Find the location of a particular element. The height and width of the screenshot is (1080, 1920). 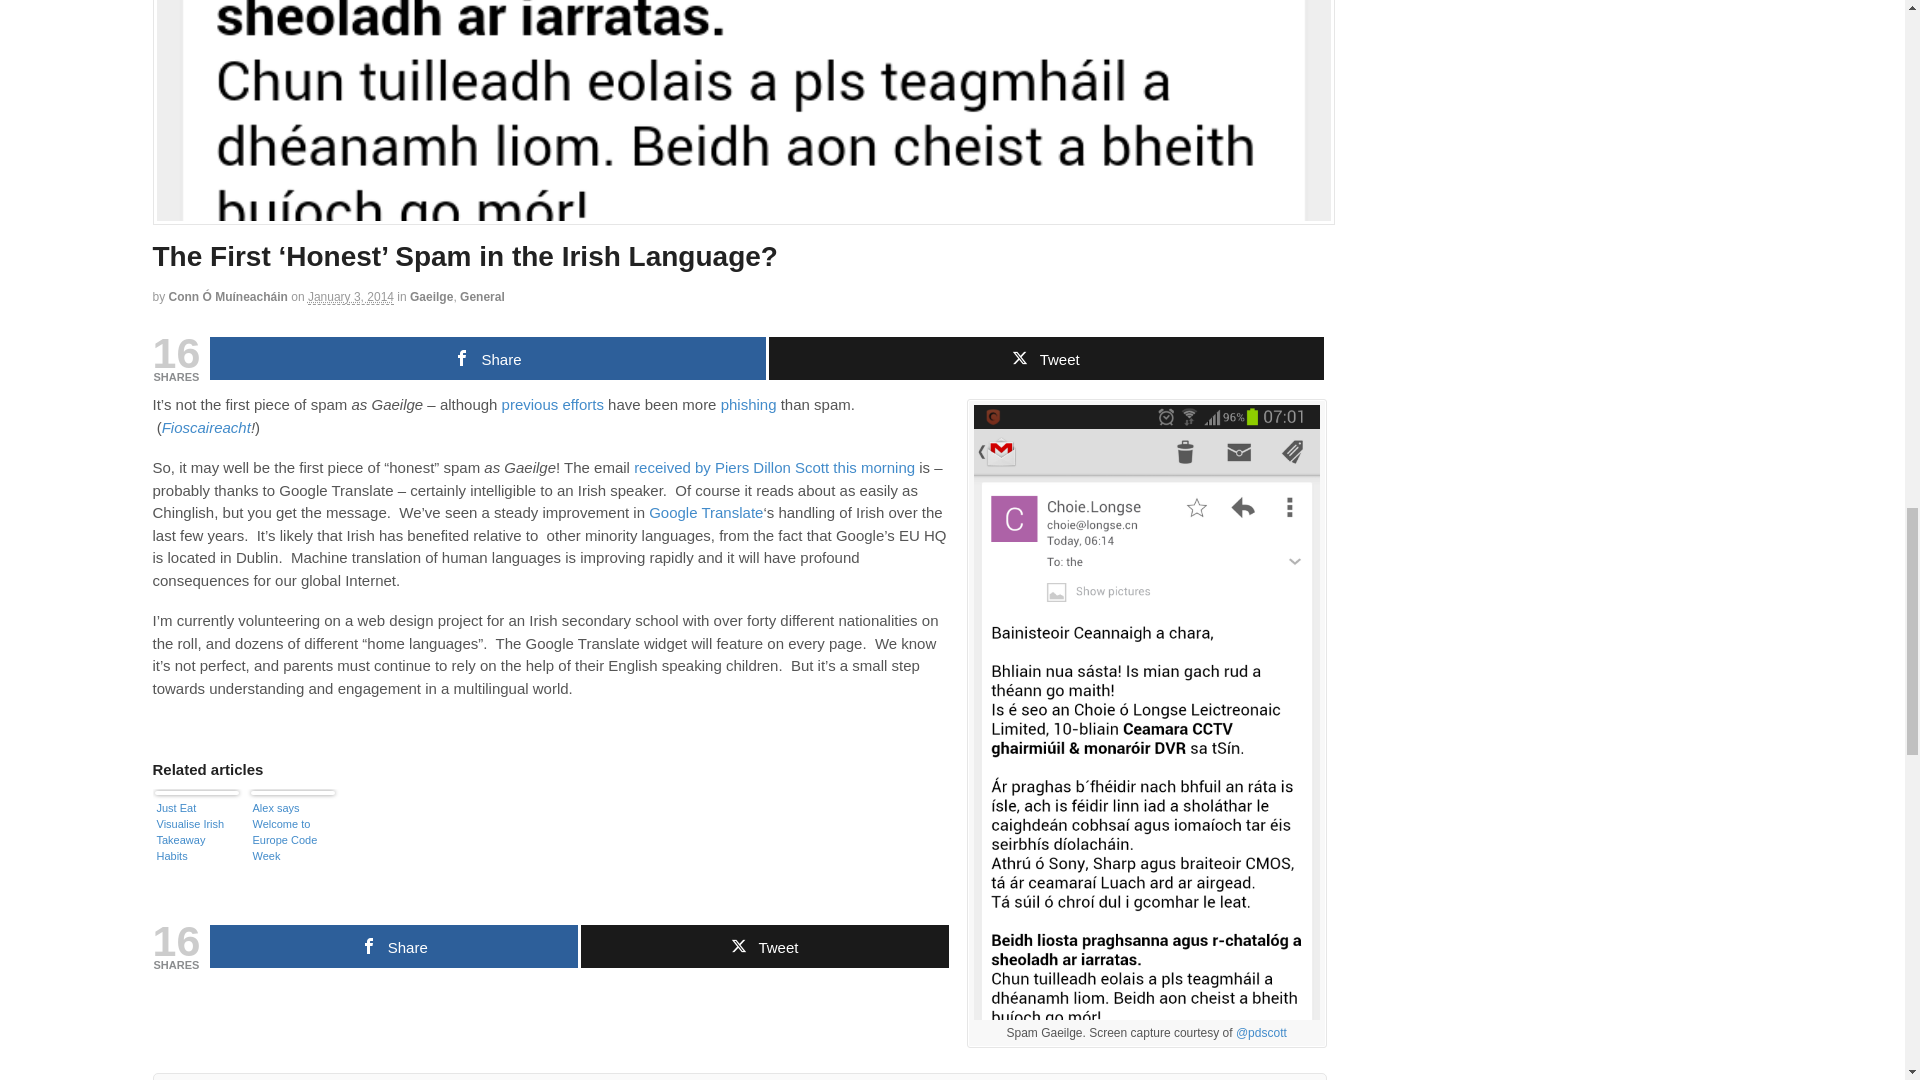

Share is located at coordinates (486, 358).